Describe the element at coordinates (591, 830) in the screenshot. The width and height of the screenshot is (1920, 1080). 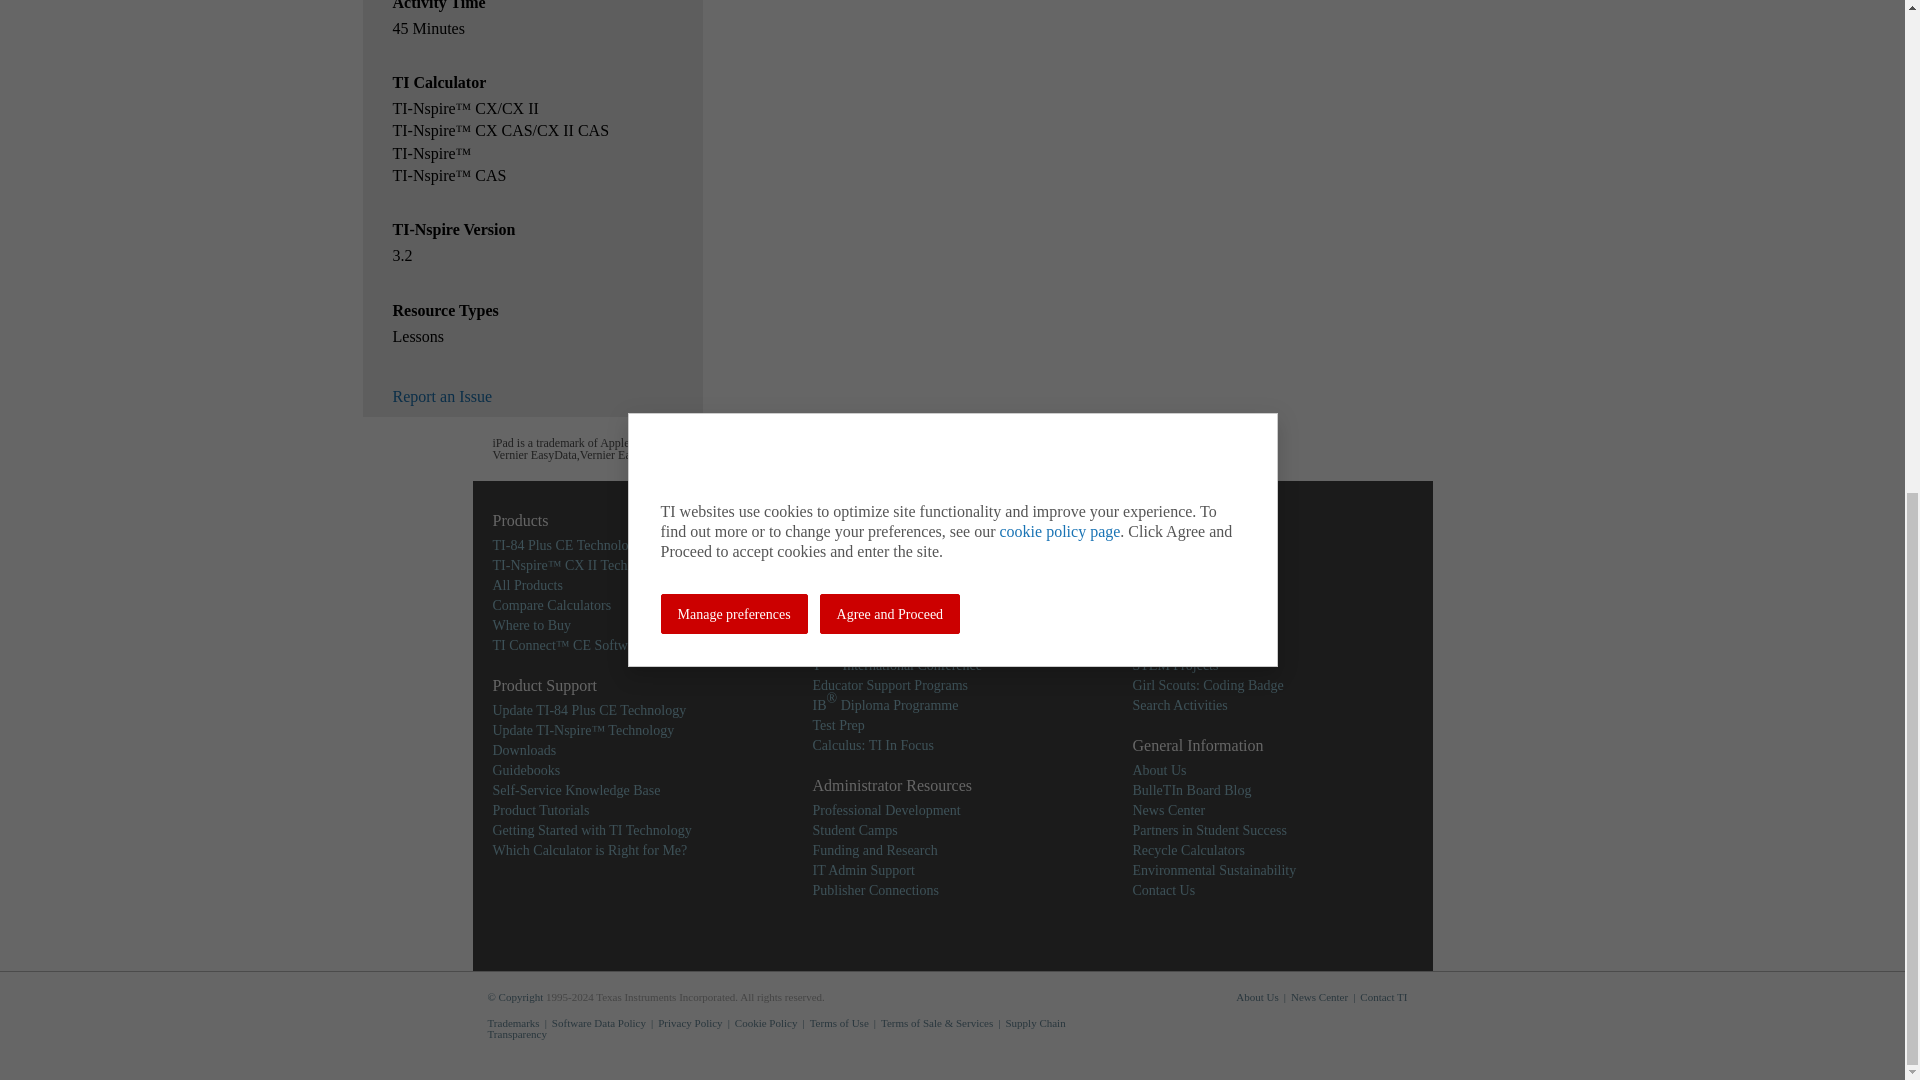
I see `Getting Started with TI Technology` at that location.